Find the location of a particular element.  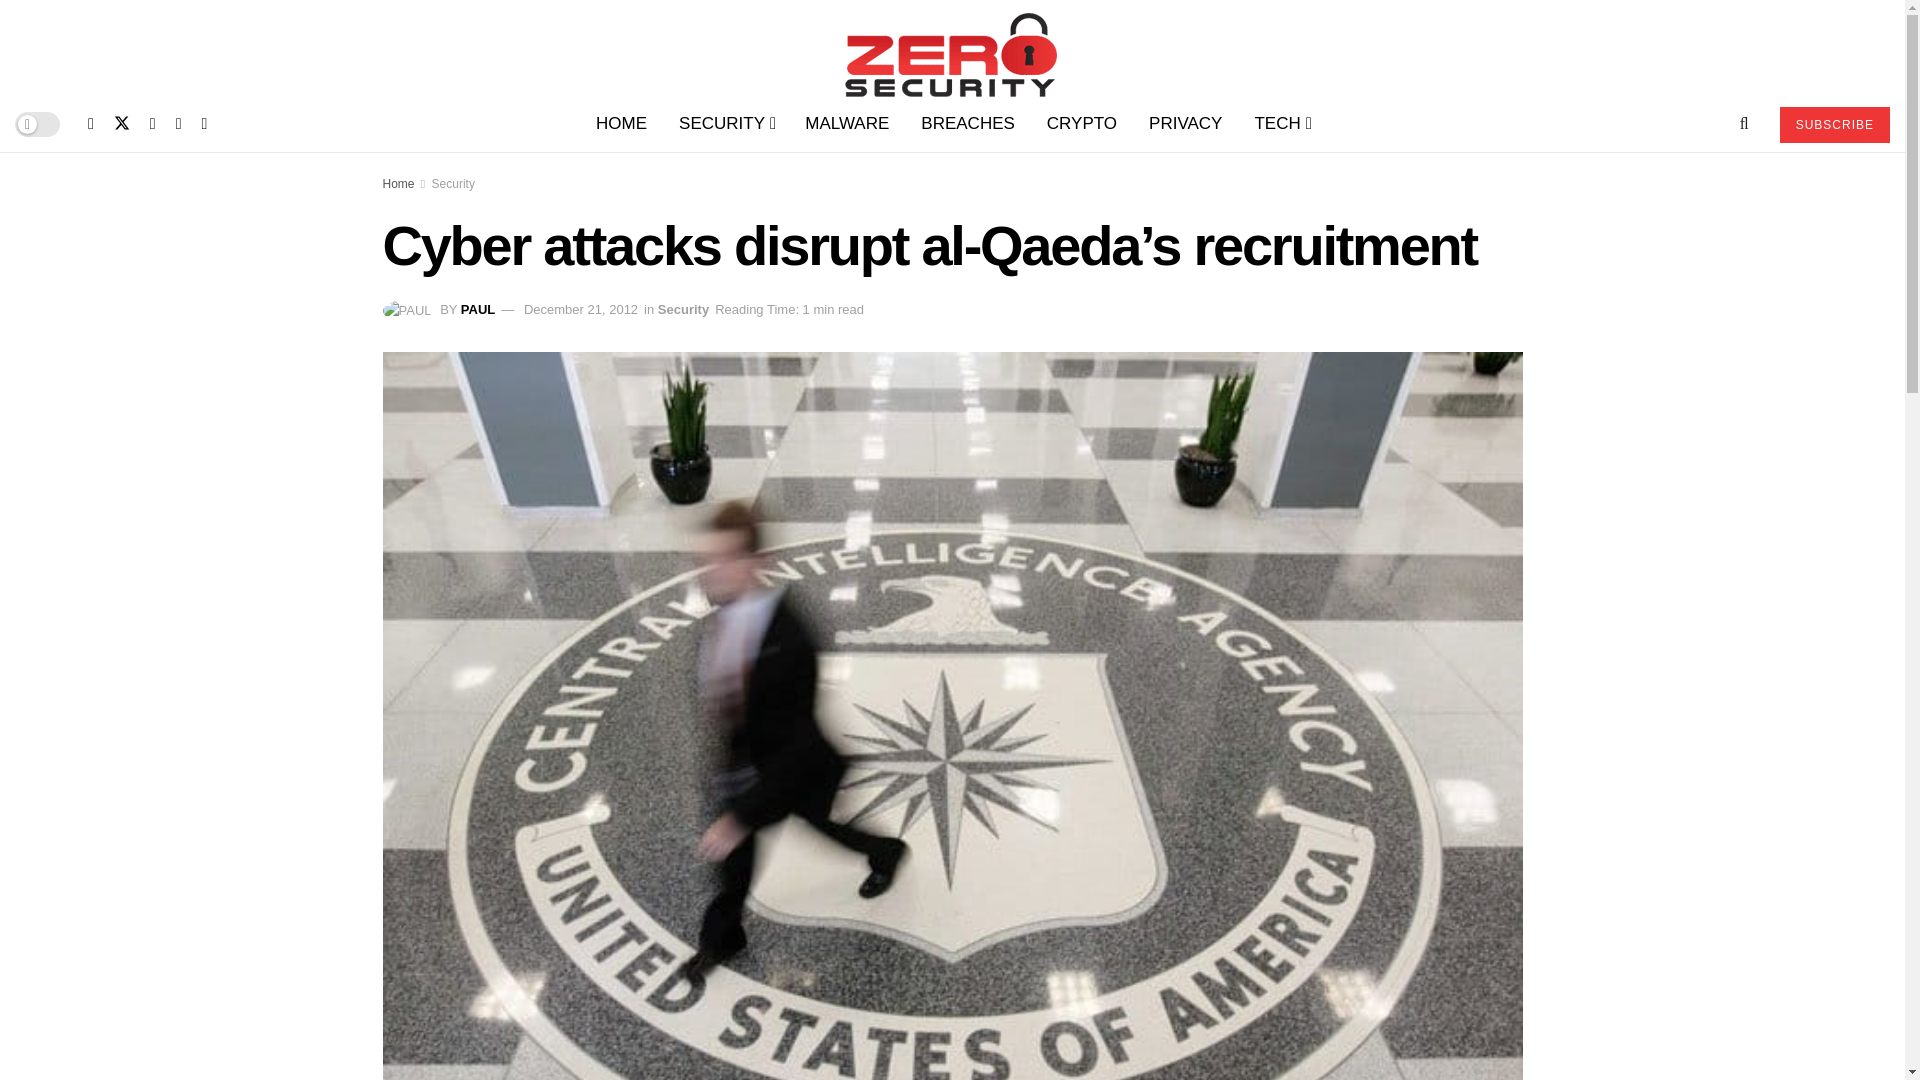

TECH is located at coordinates (1281, 124).